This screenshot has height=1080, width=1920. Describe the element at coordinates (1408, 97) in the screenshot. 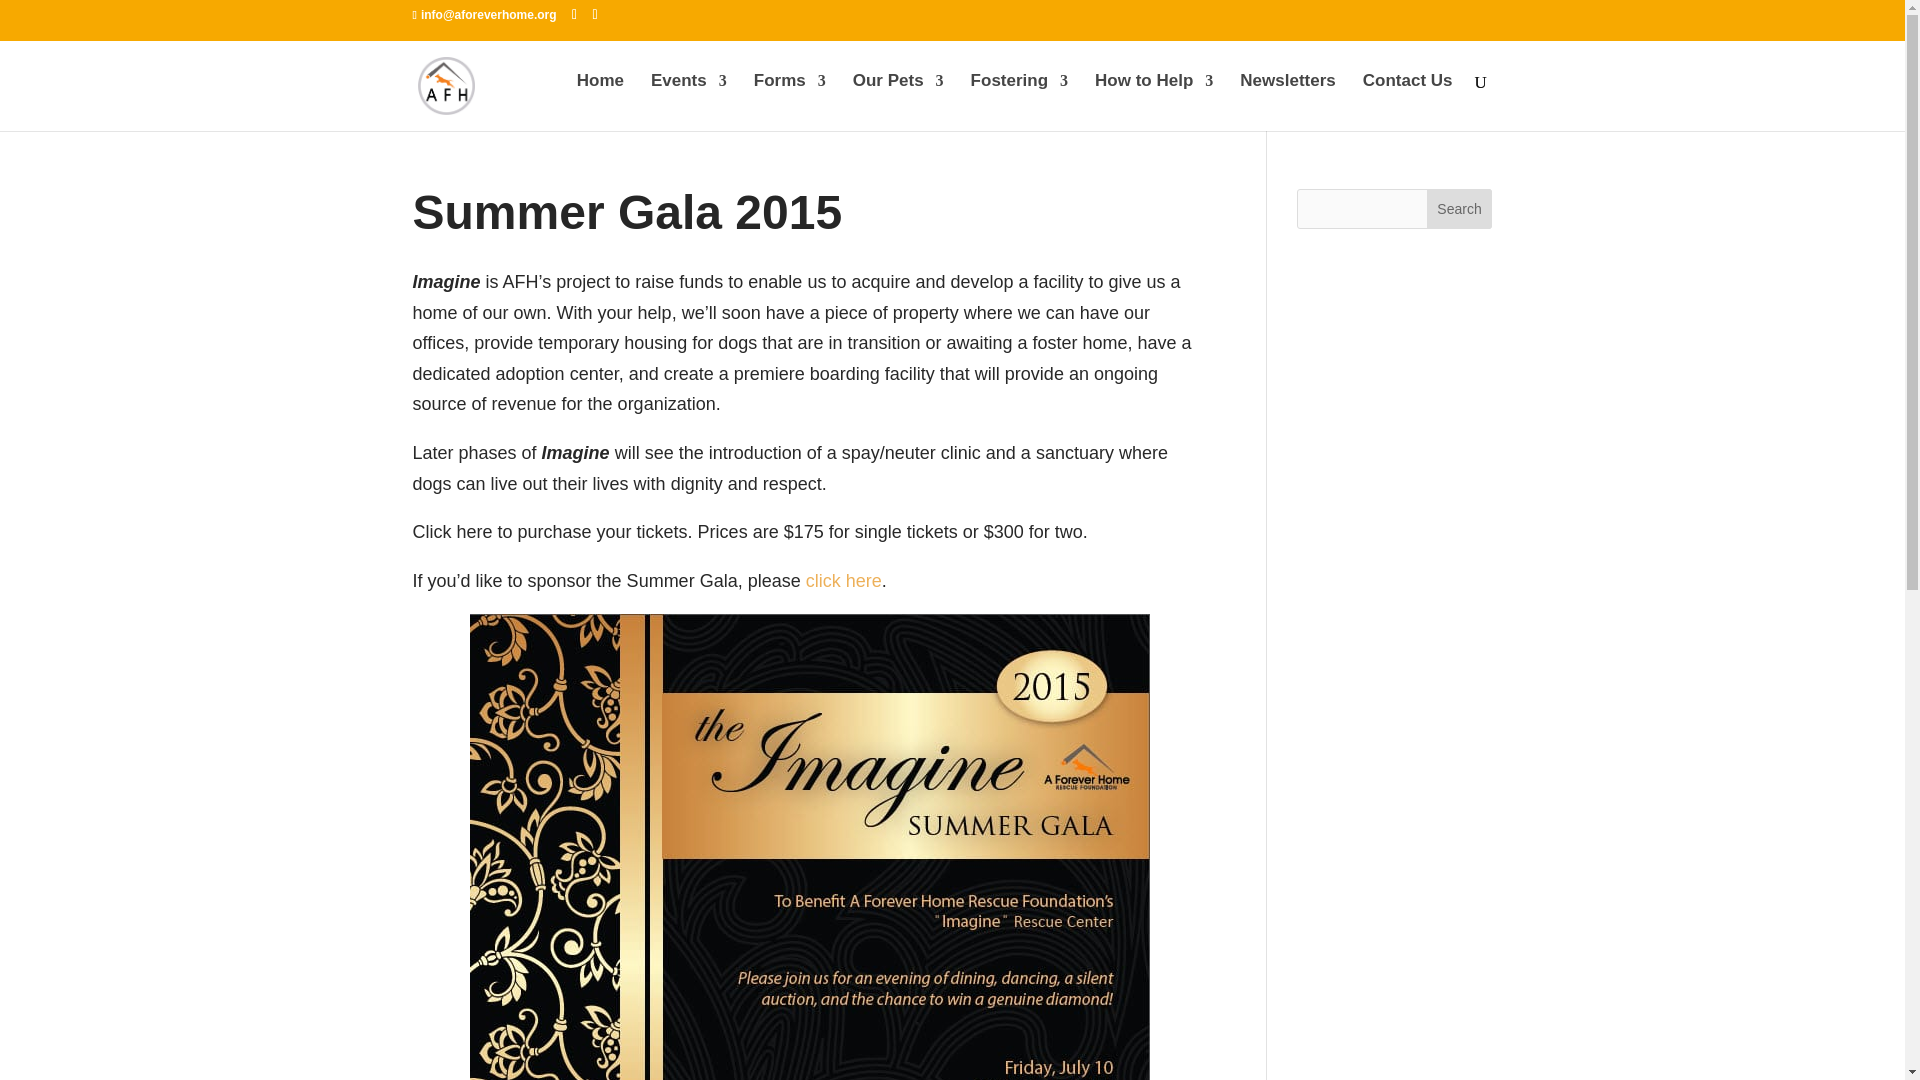

I see `Contact Us` at that location.